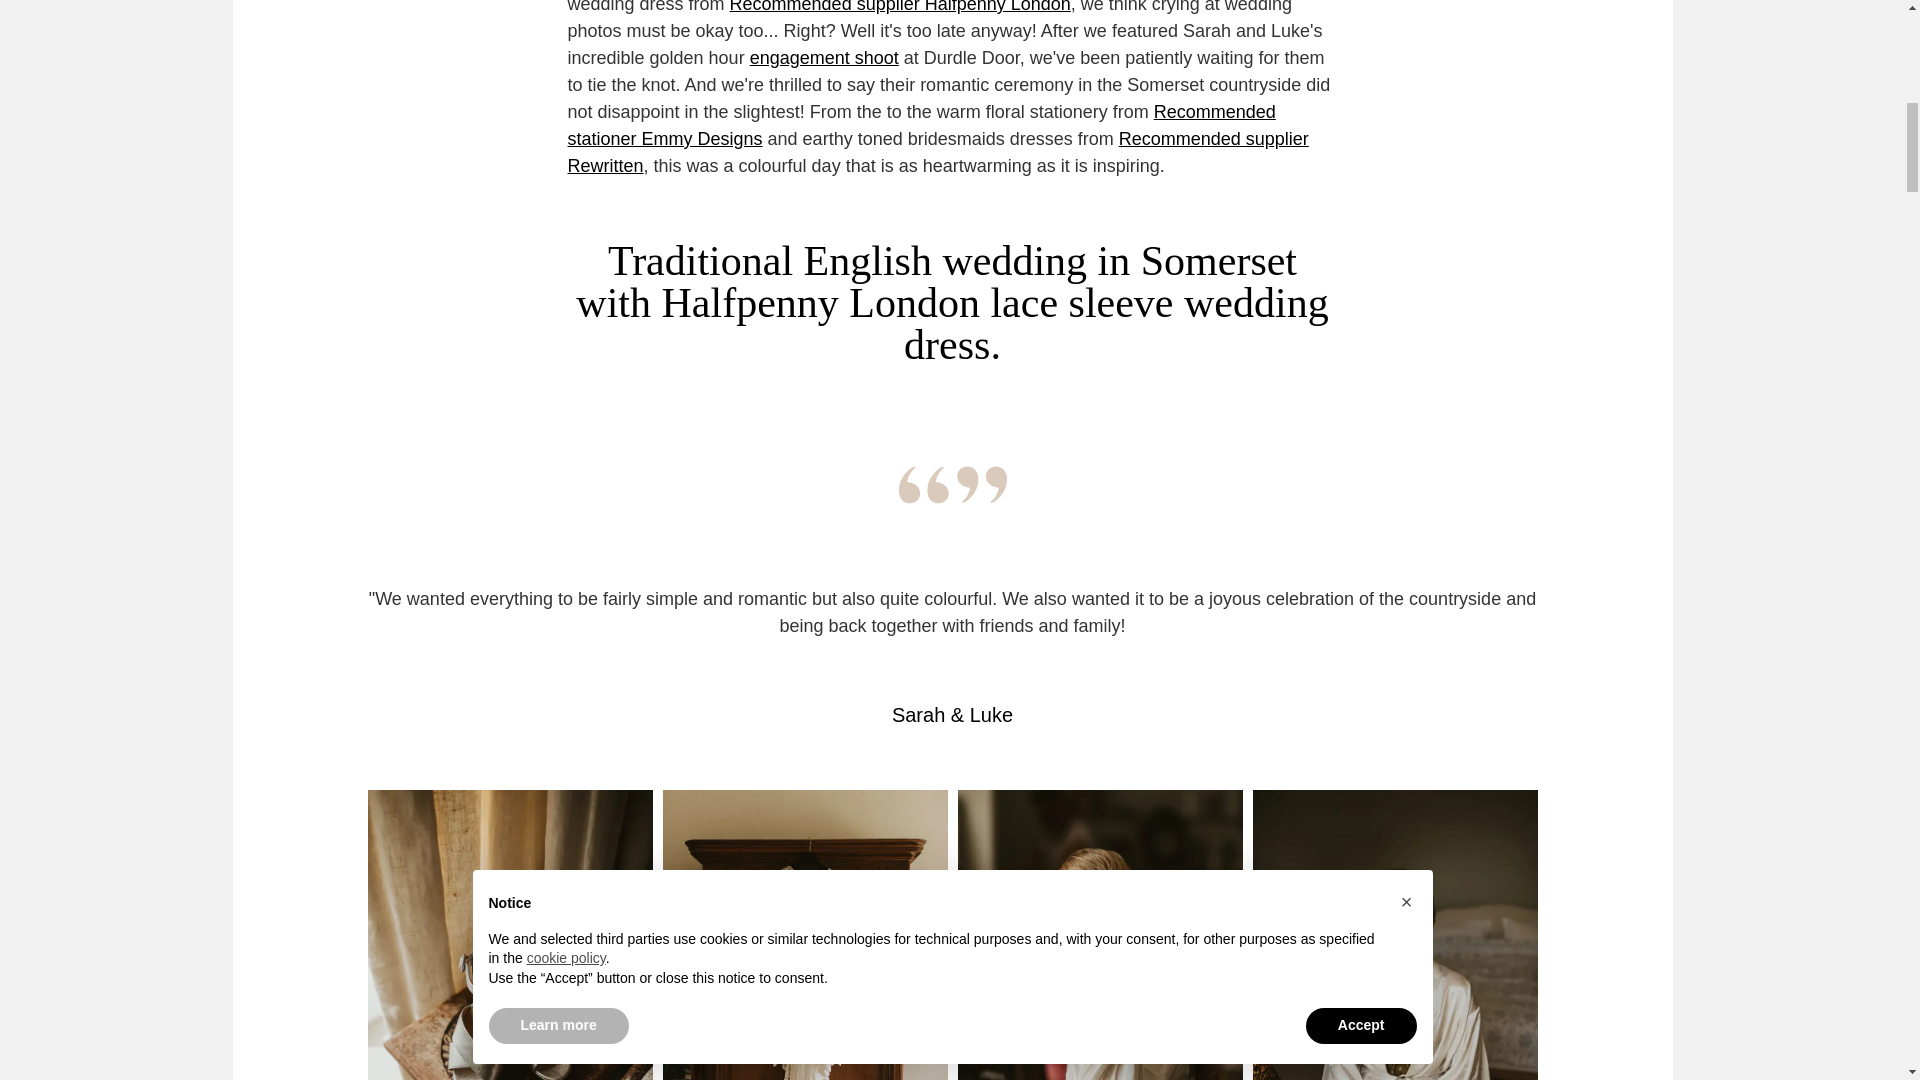 The width and height of the screenshot is (1920, 1080). Describe the element at coordinates (938, 152) in the screenshot. I see `Recommended supplier Rewritten` at that location.